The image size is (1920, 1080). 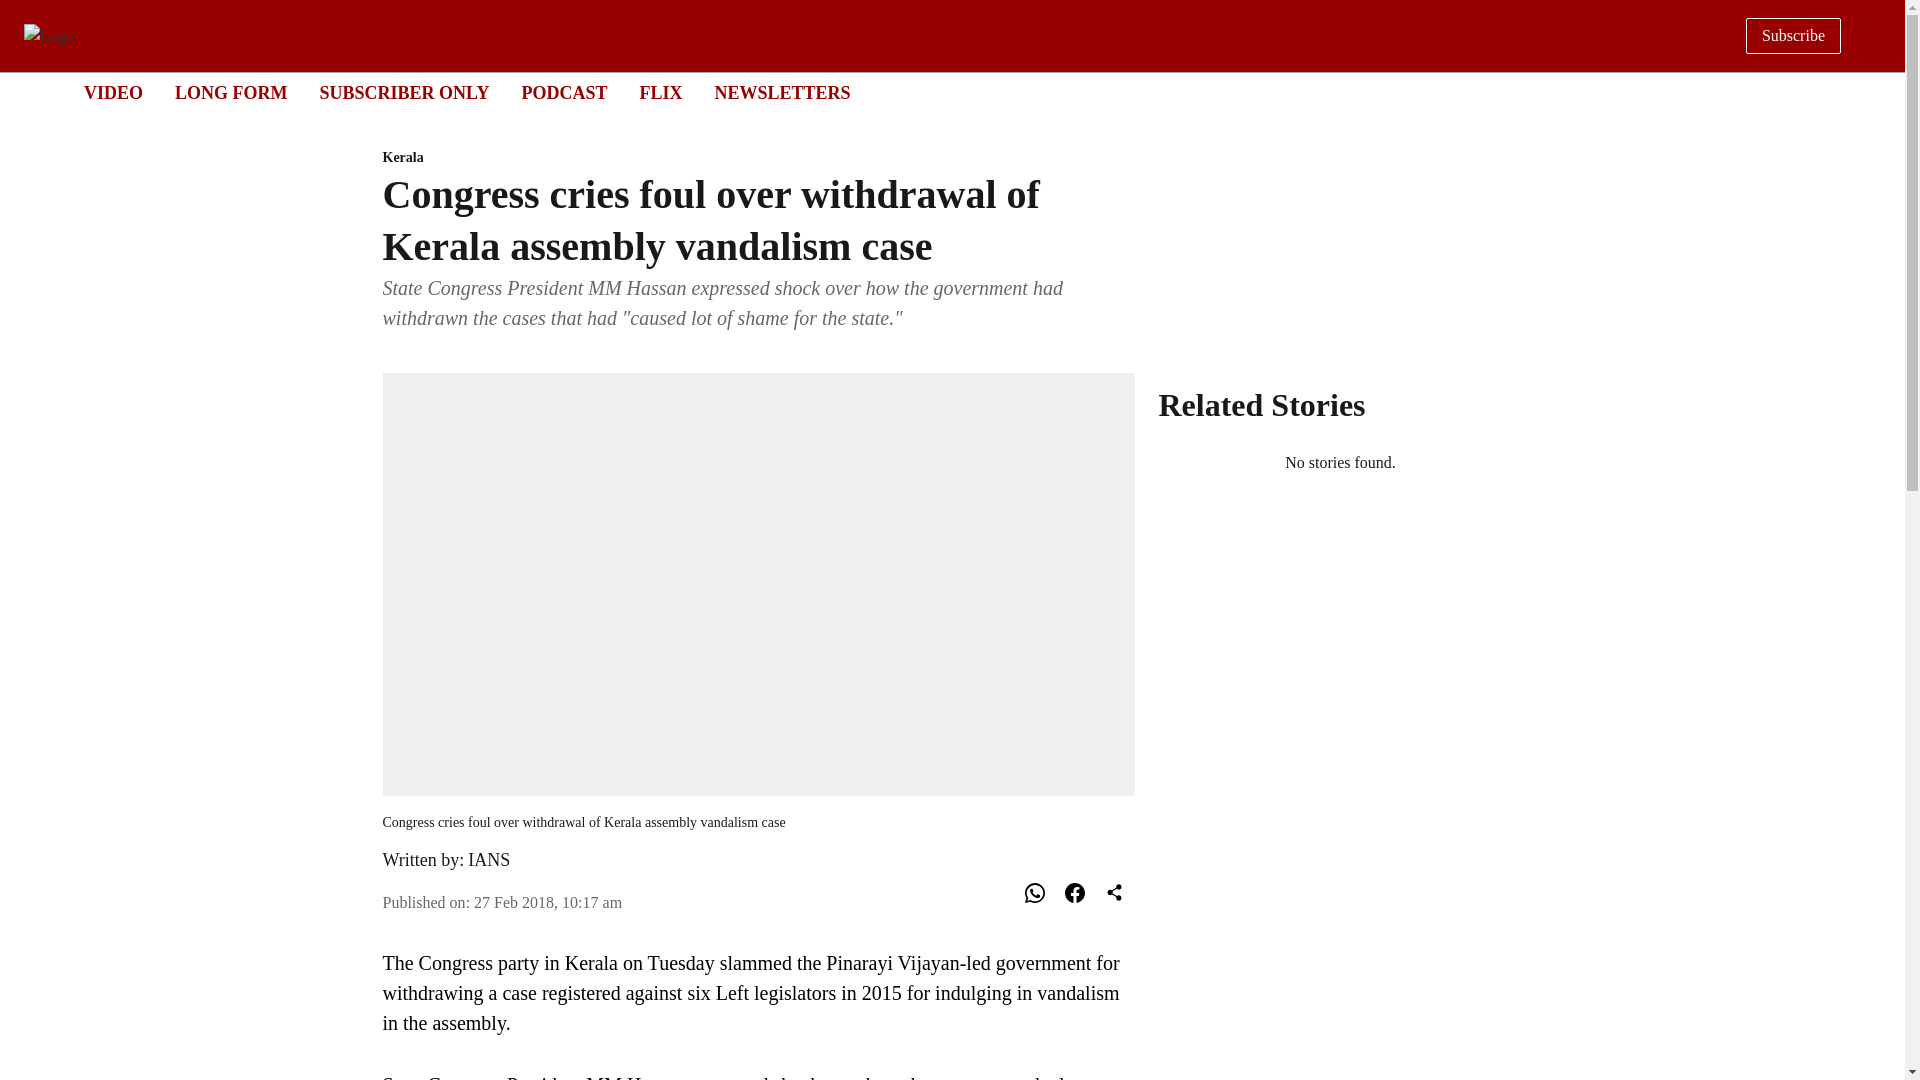 What do you see at coordinates (113, 92) in the screenshot?
I see `VIDEO` at bounding box center [113, 92].